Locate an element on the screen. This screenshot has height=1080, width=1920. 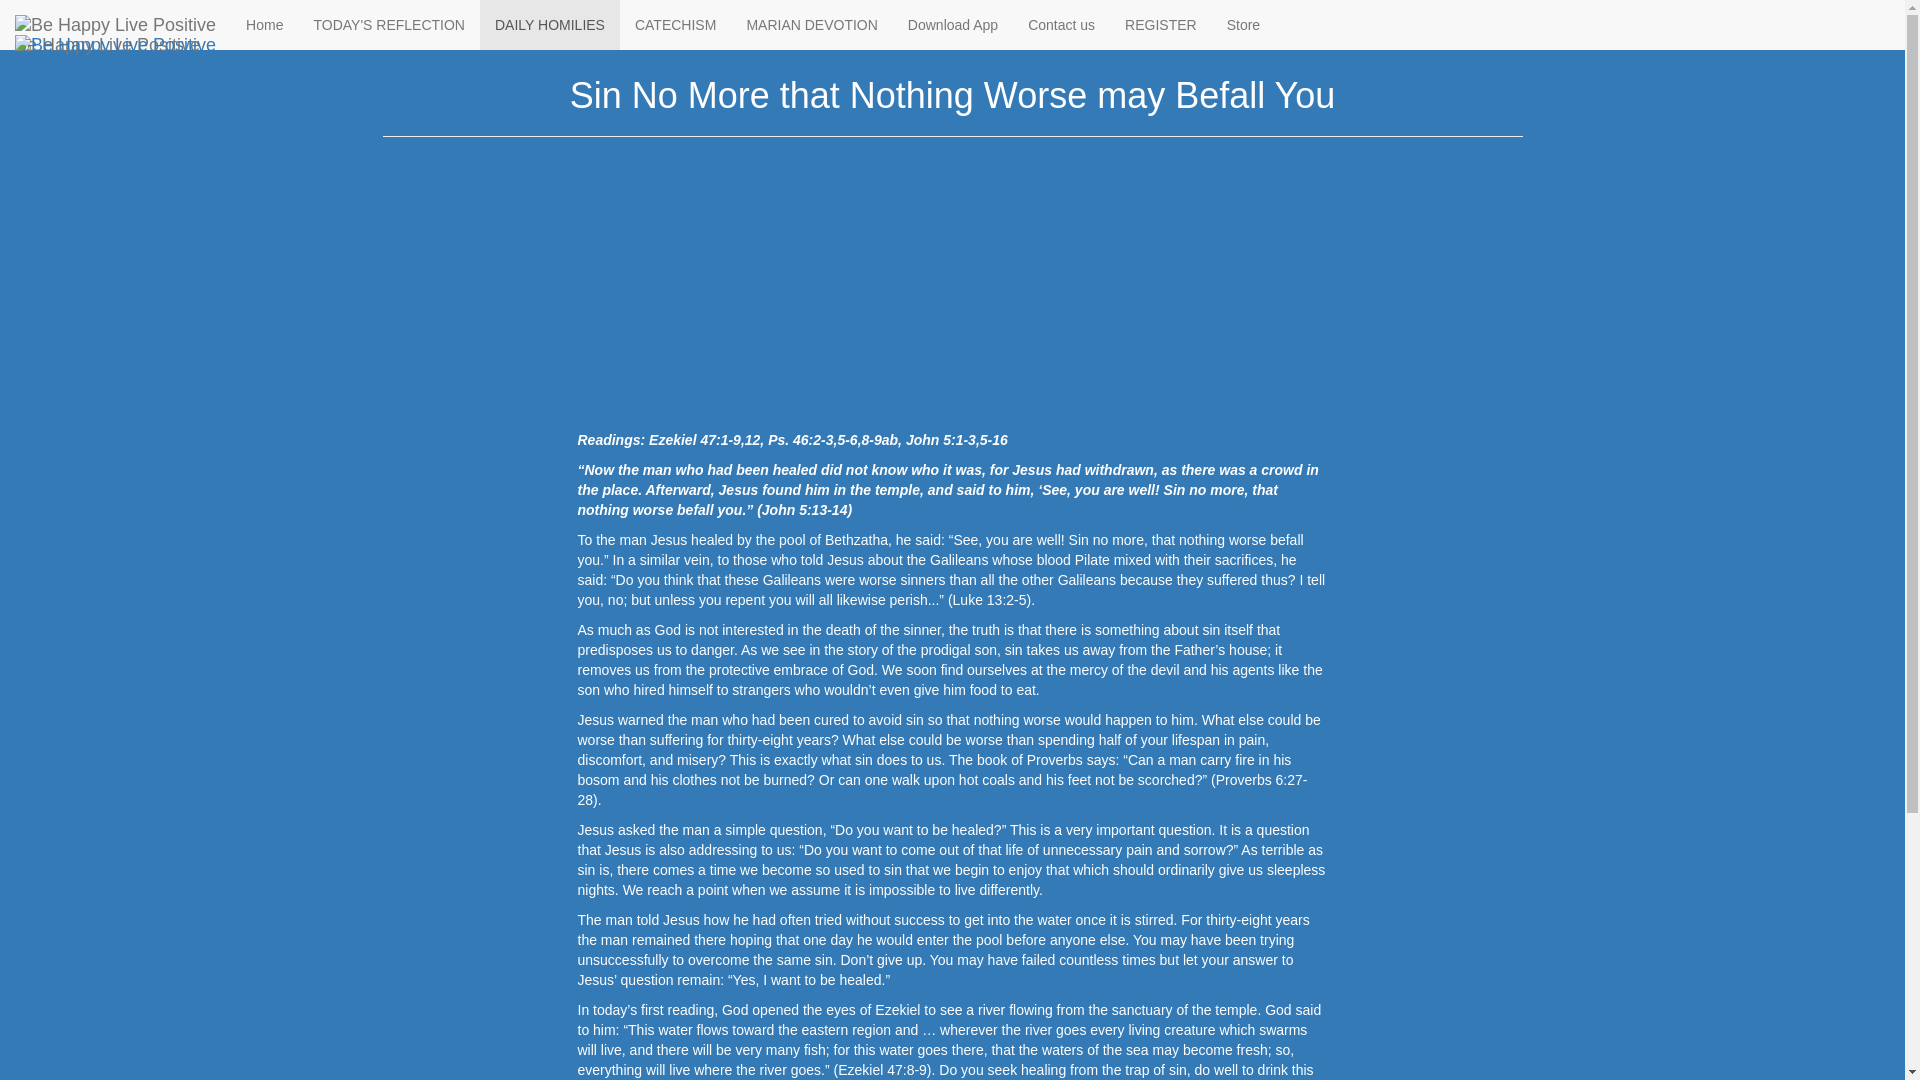
DAILY HOMILIES is located at coordinates (492, 16).